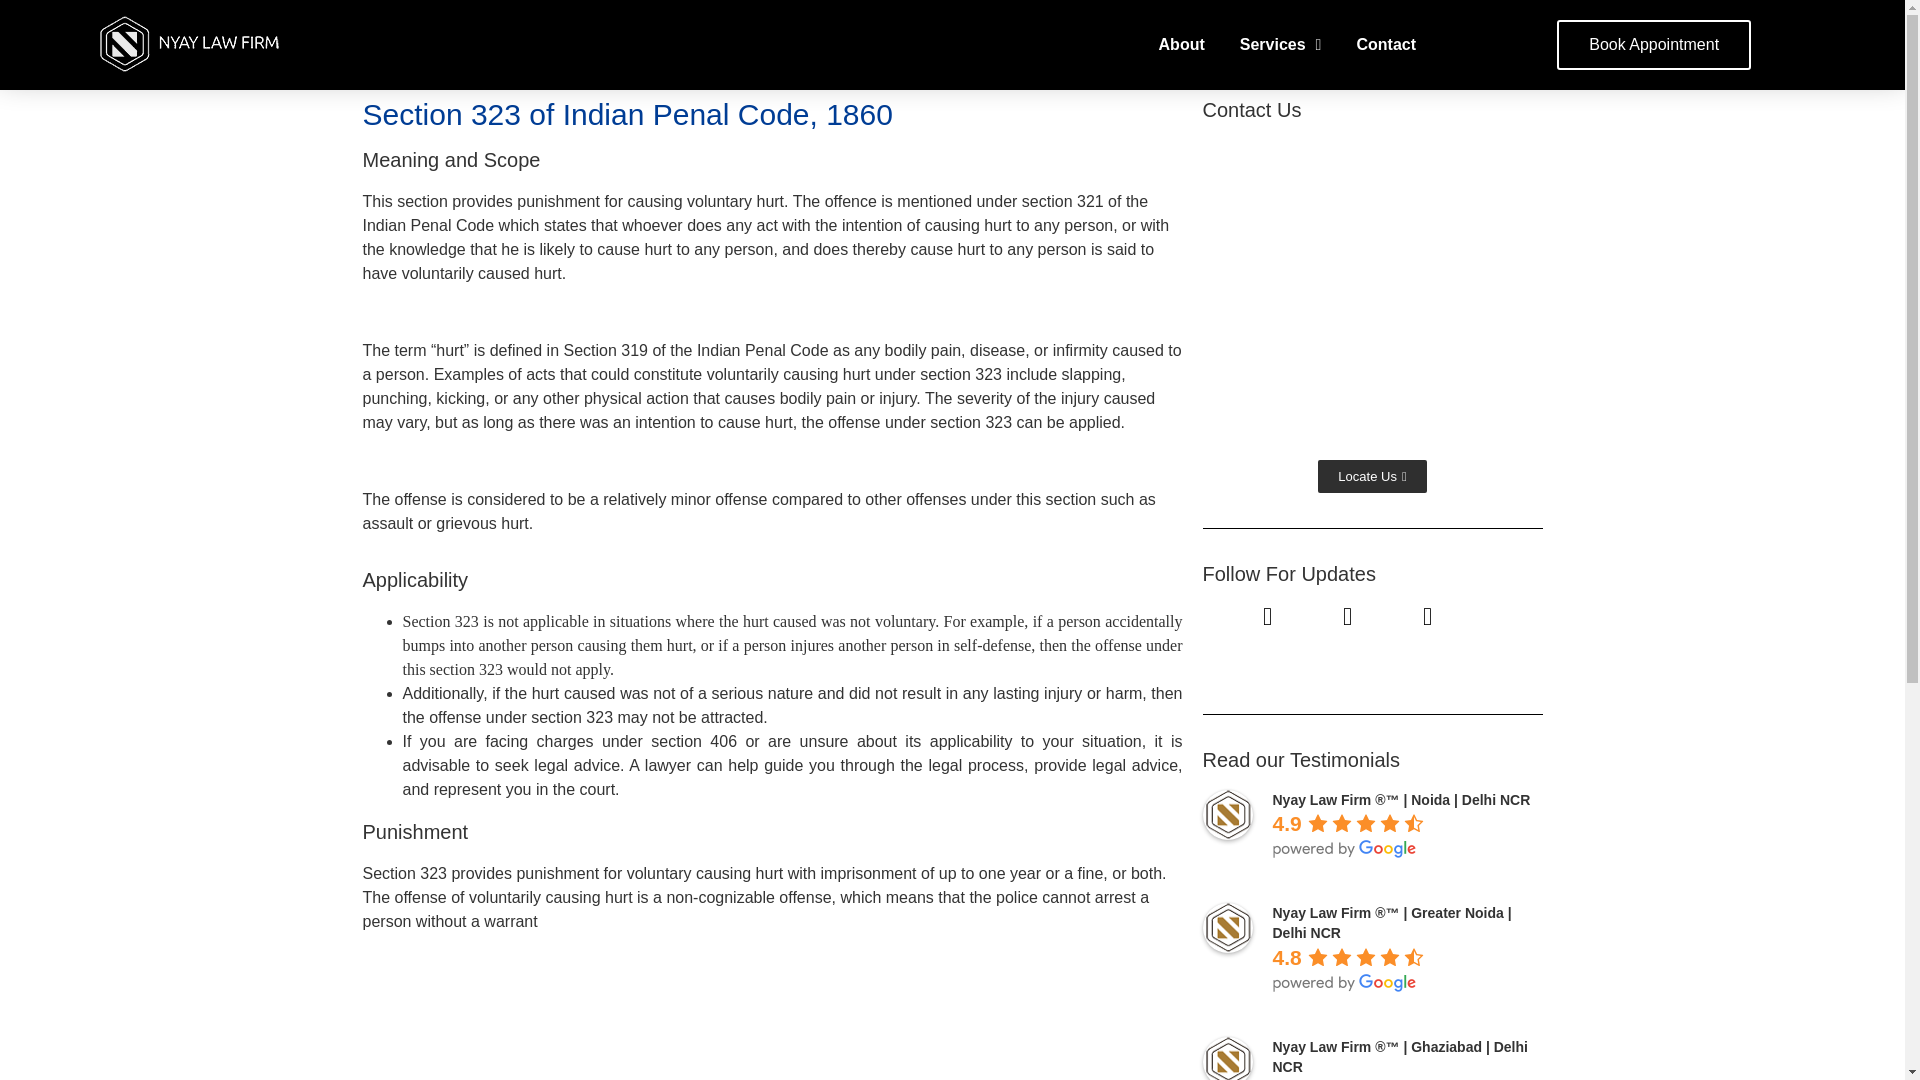 Image resolution: width=1920 pixels, height=1080 pixels. Describe the element at coordinates (1344, 848) in the screenshot. I see `powered by Google` at that location.